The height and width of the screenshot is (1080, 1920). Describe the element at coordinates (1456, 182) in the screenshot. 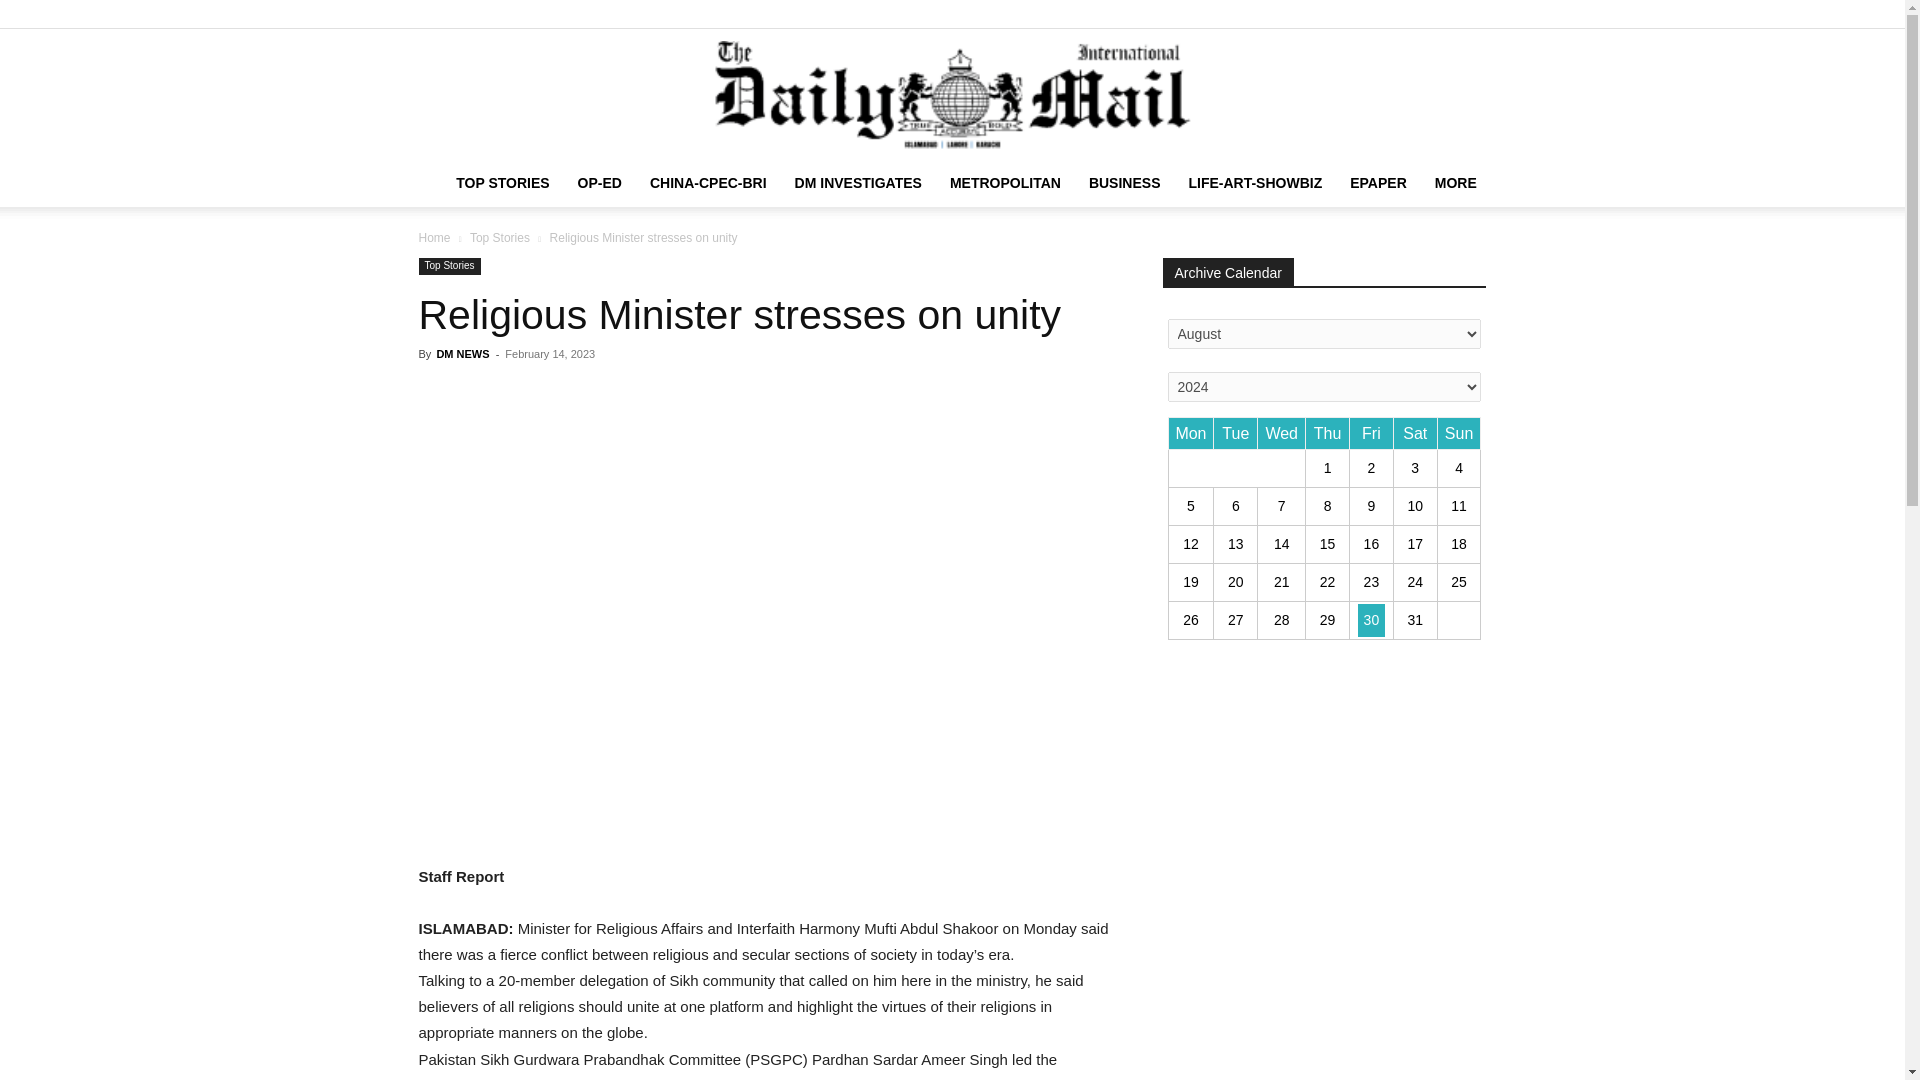

I see `MORE` at that location.